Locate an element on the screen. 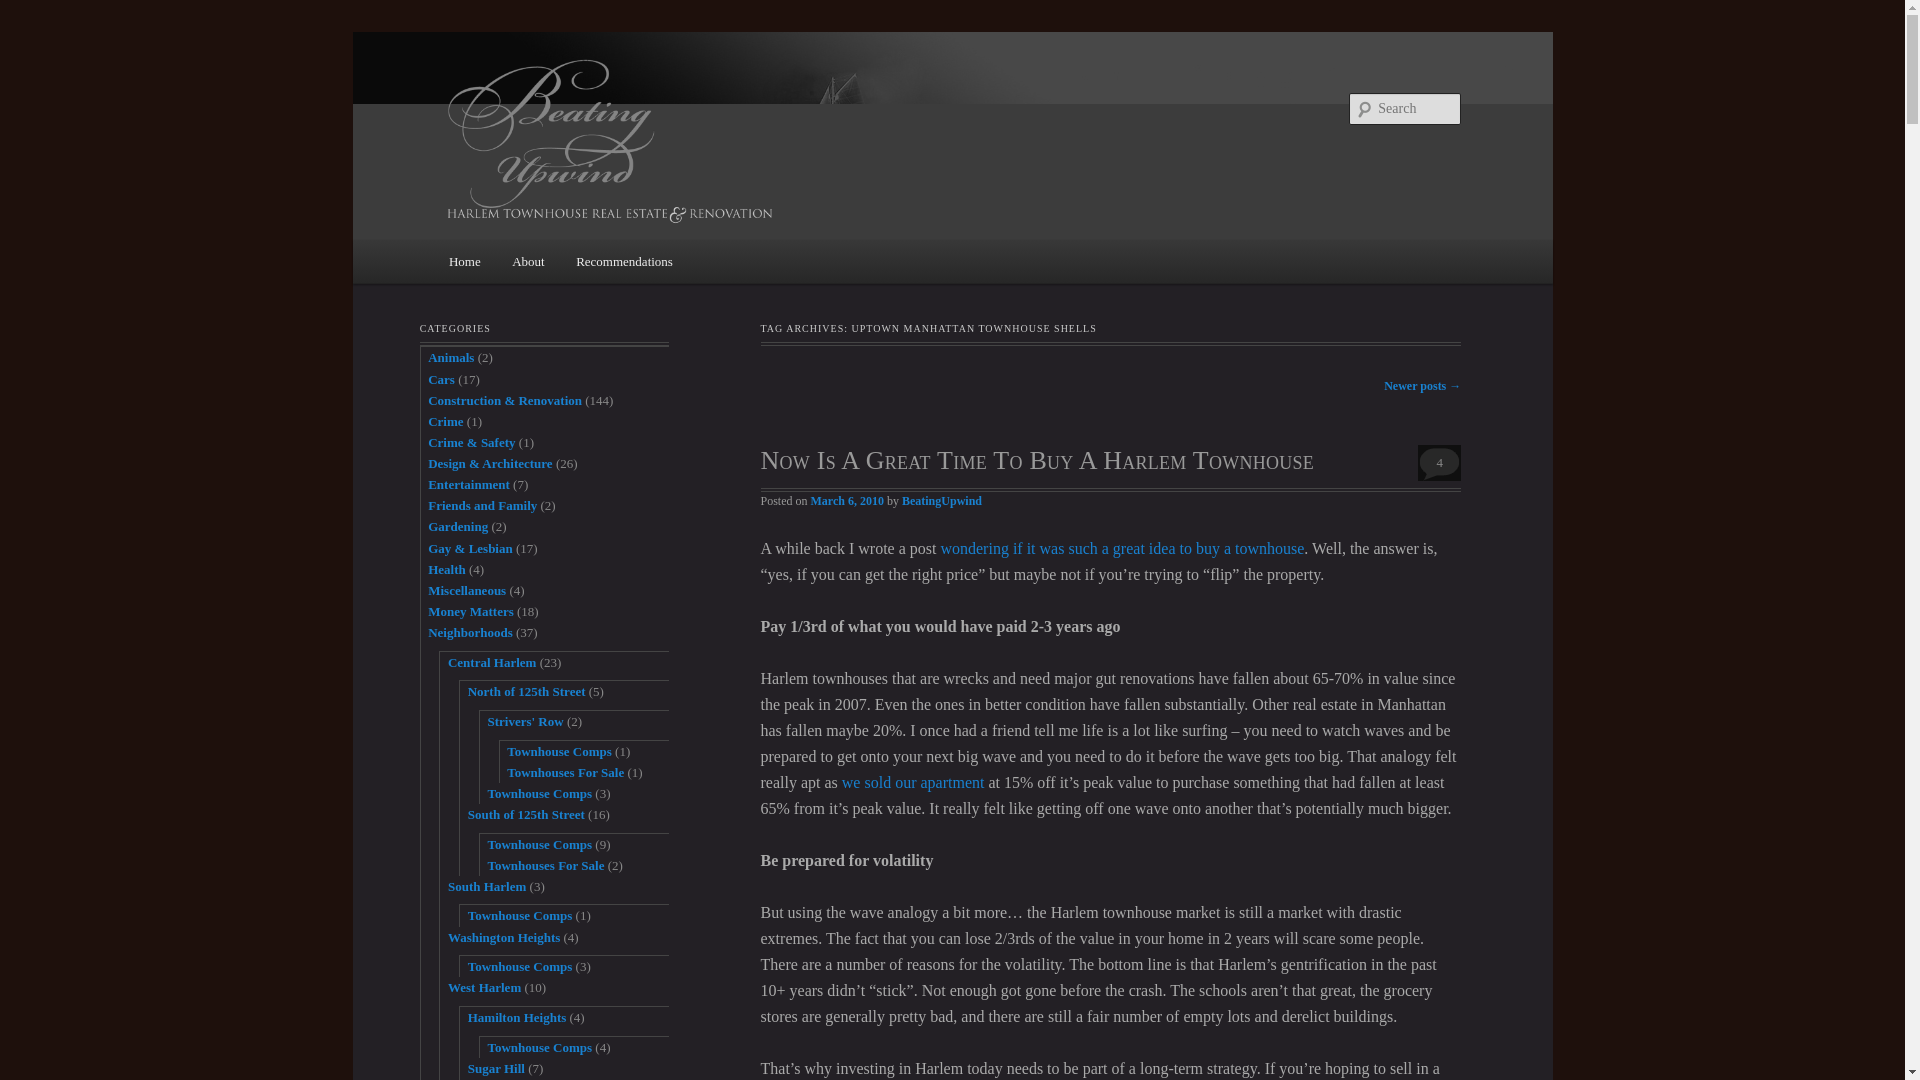 This screenshot has width=1920, height=1080. About is located at coordinates (528, 260).